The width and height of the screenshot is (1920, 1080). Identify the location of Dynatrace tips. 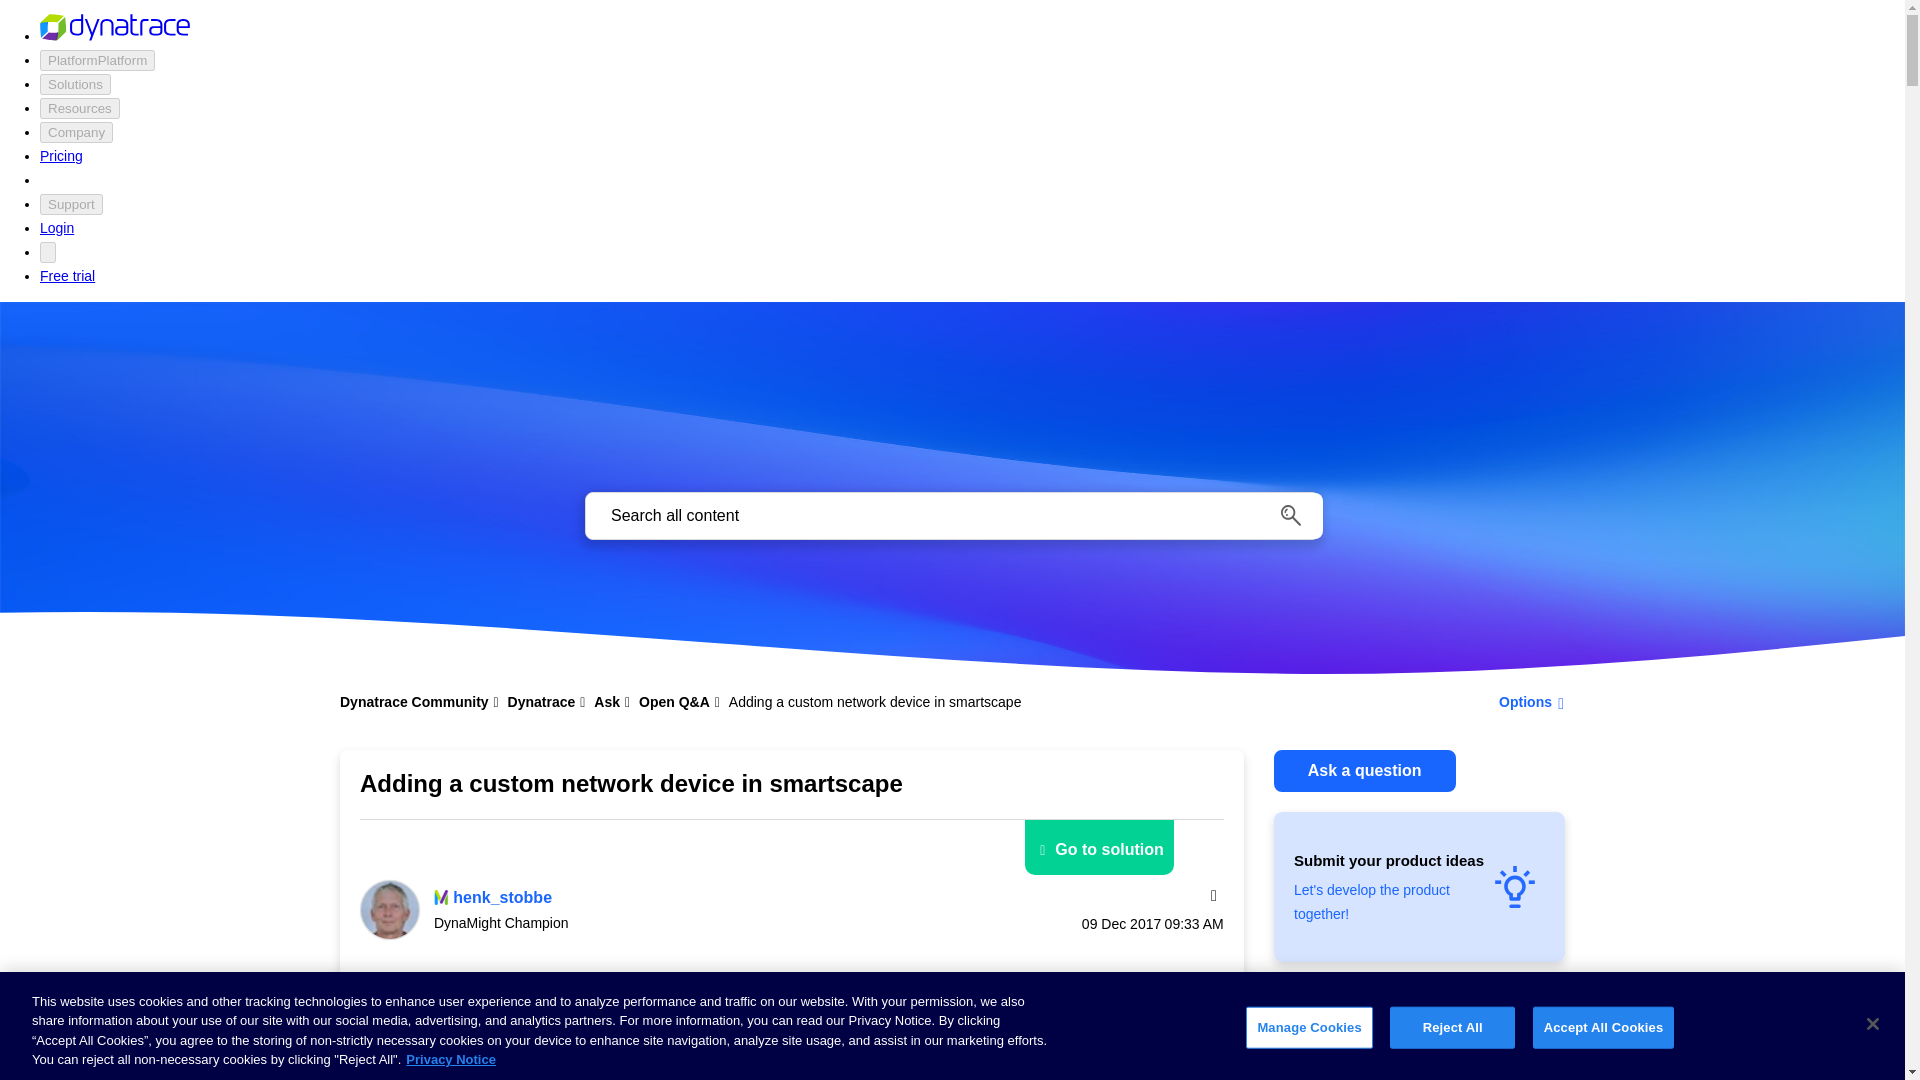
(833, 139).